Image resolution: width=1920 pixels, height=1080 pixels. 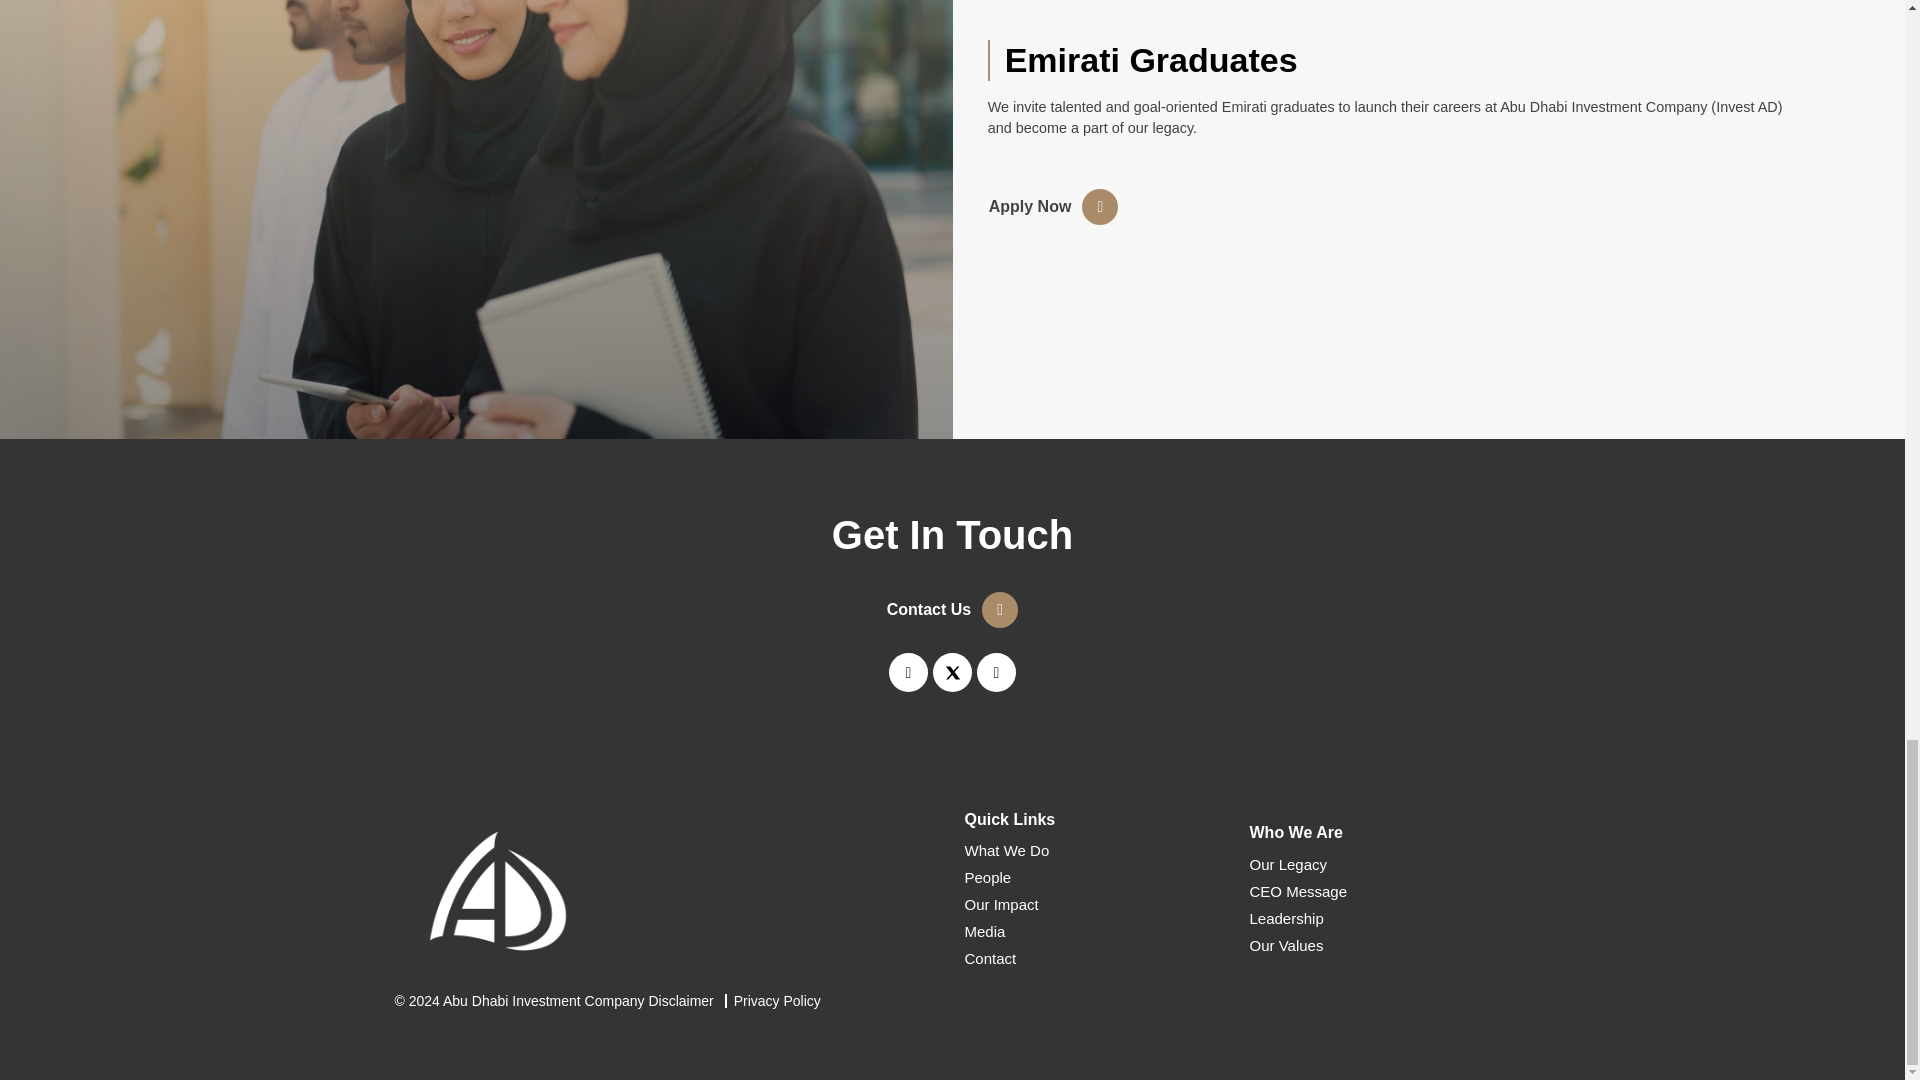 What do you see at coordinates (1054, 206) in the screenshot?
I see `Apply Now` at bounding box center [1054, 206].